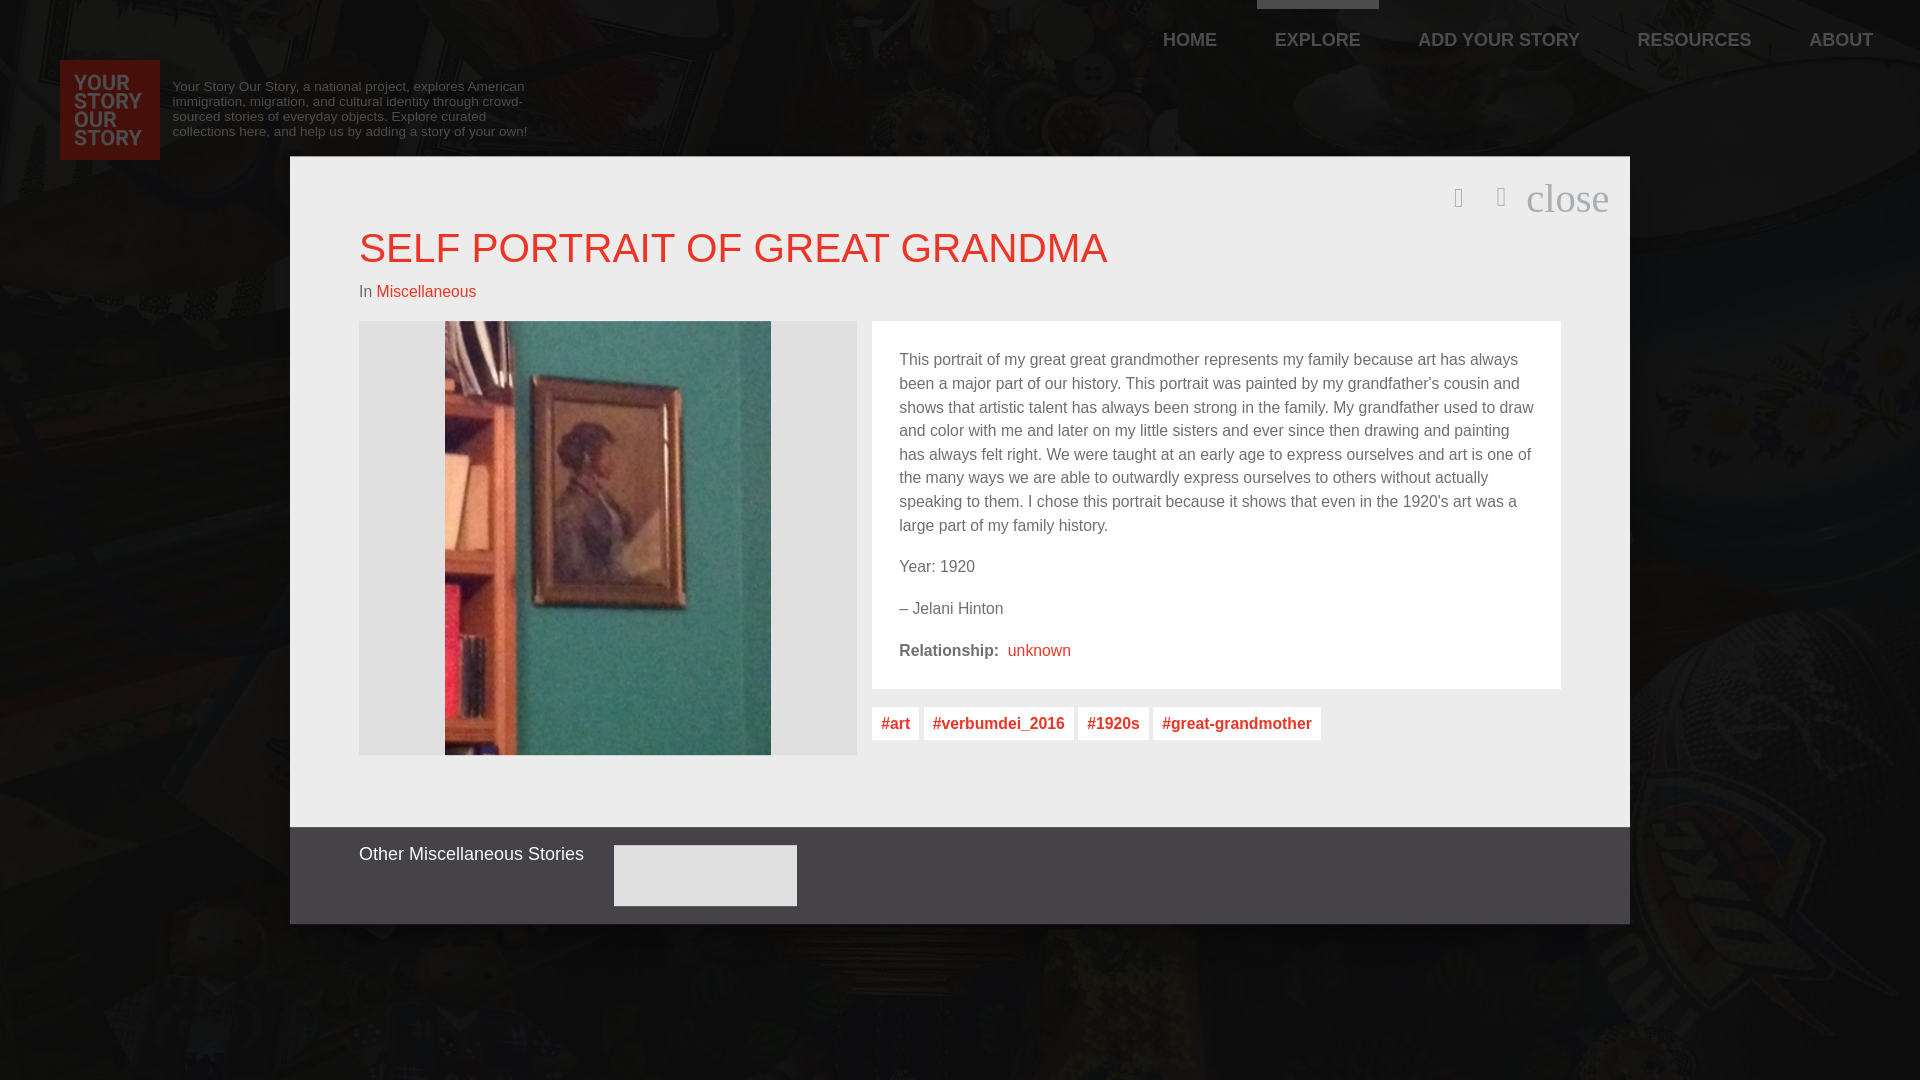  I want to click on HOME, so click(1498, 27).